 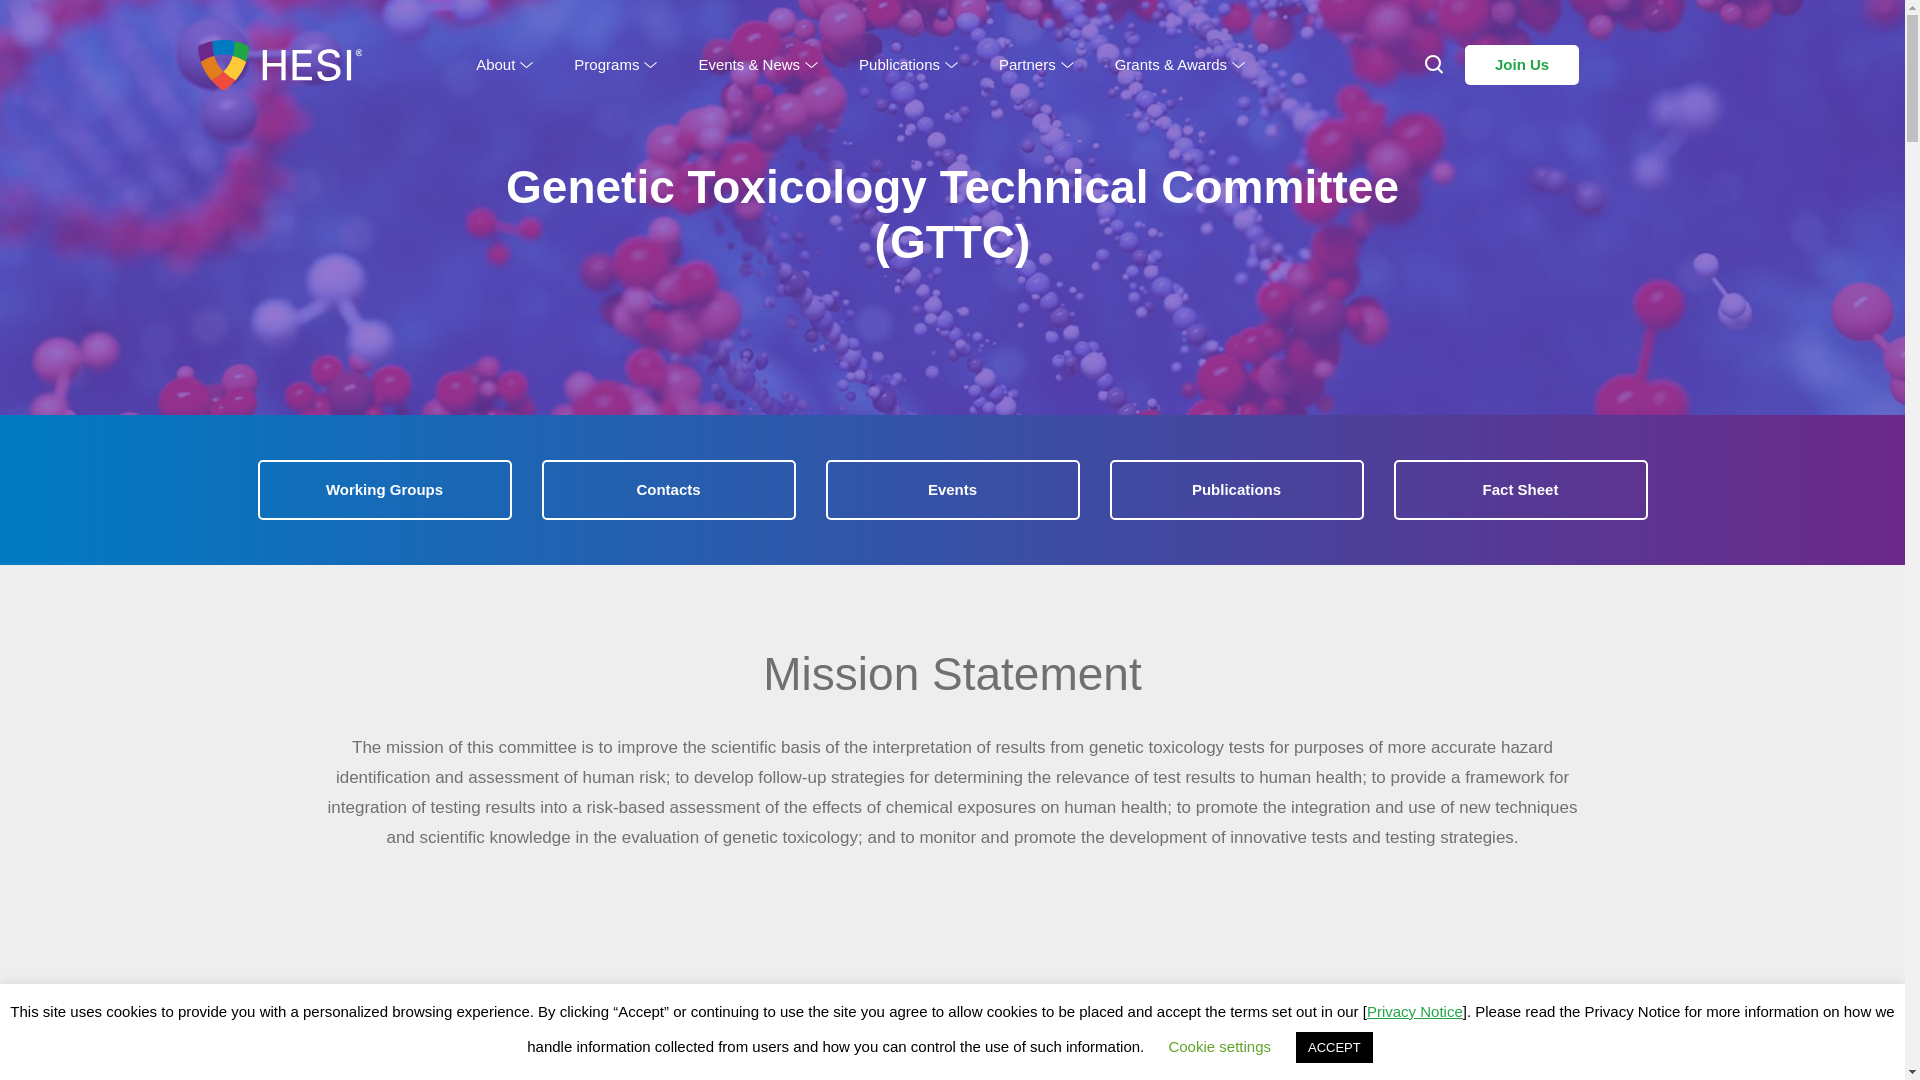 I want to click on Events, so click(x=952, y=490).